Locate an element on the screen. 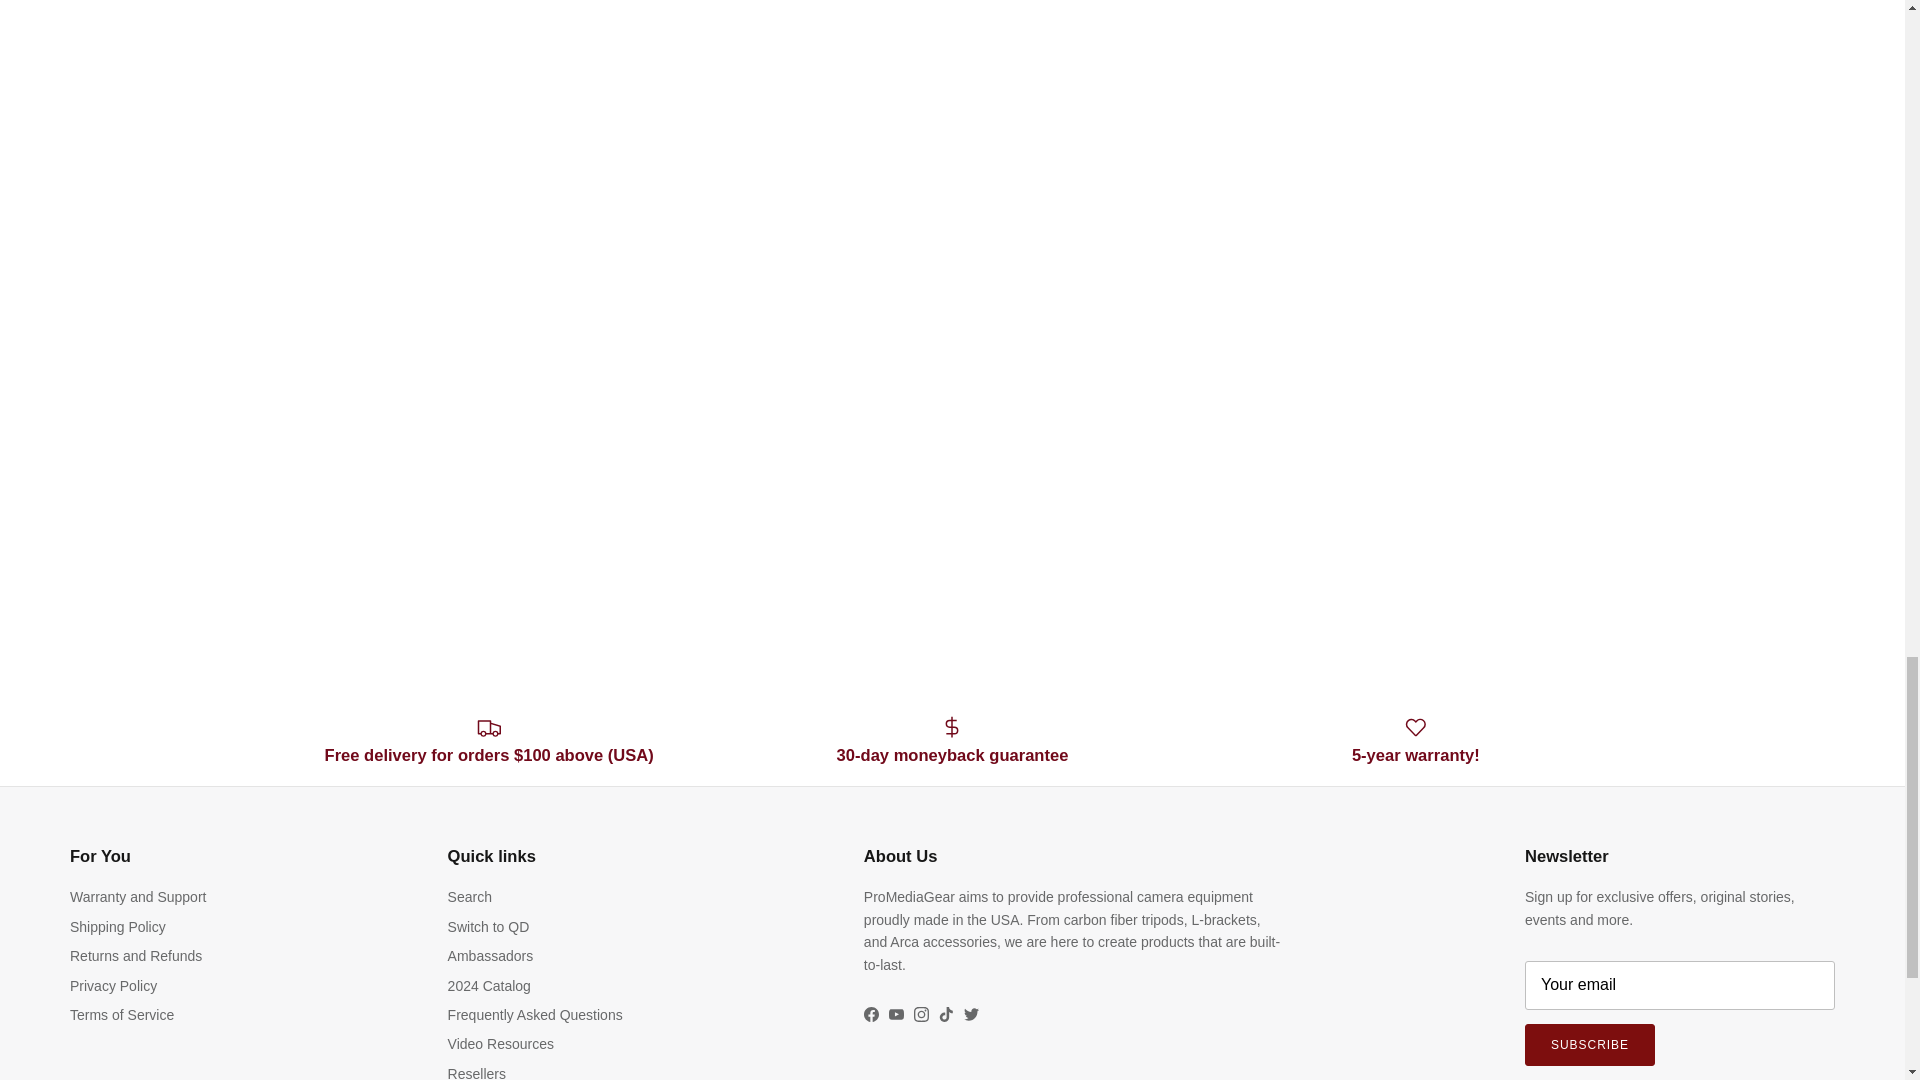 Image resolution: width=1920 pixels, height=1080 pixels. ProMediaGear on Twitter is located at coordinates (971, 1014).